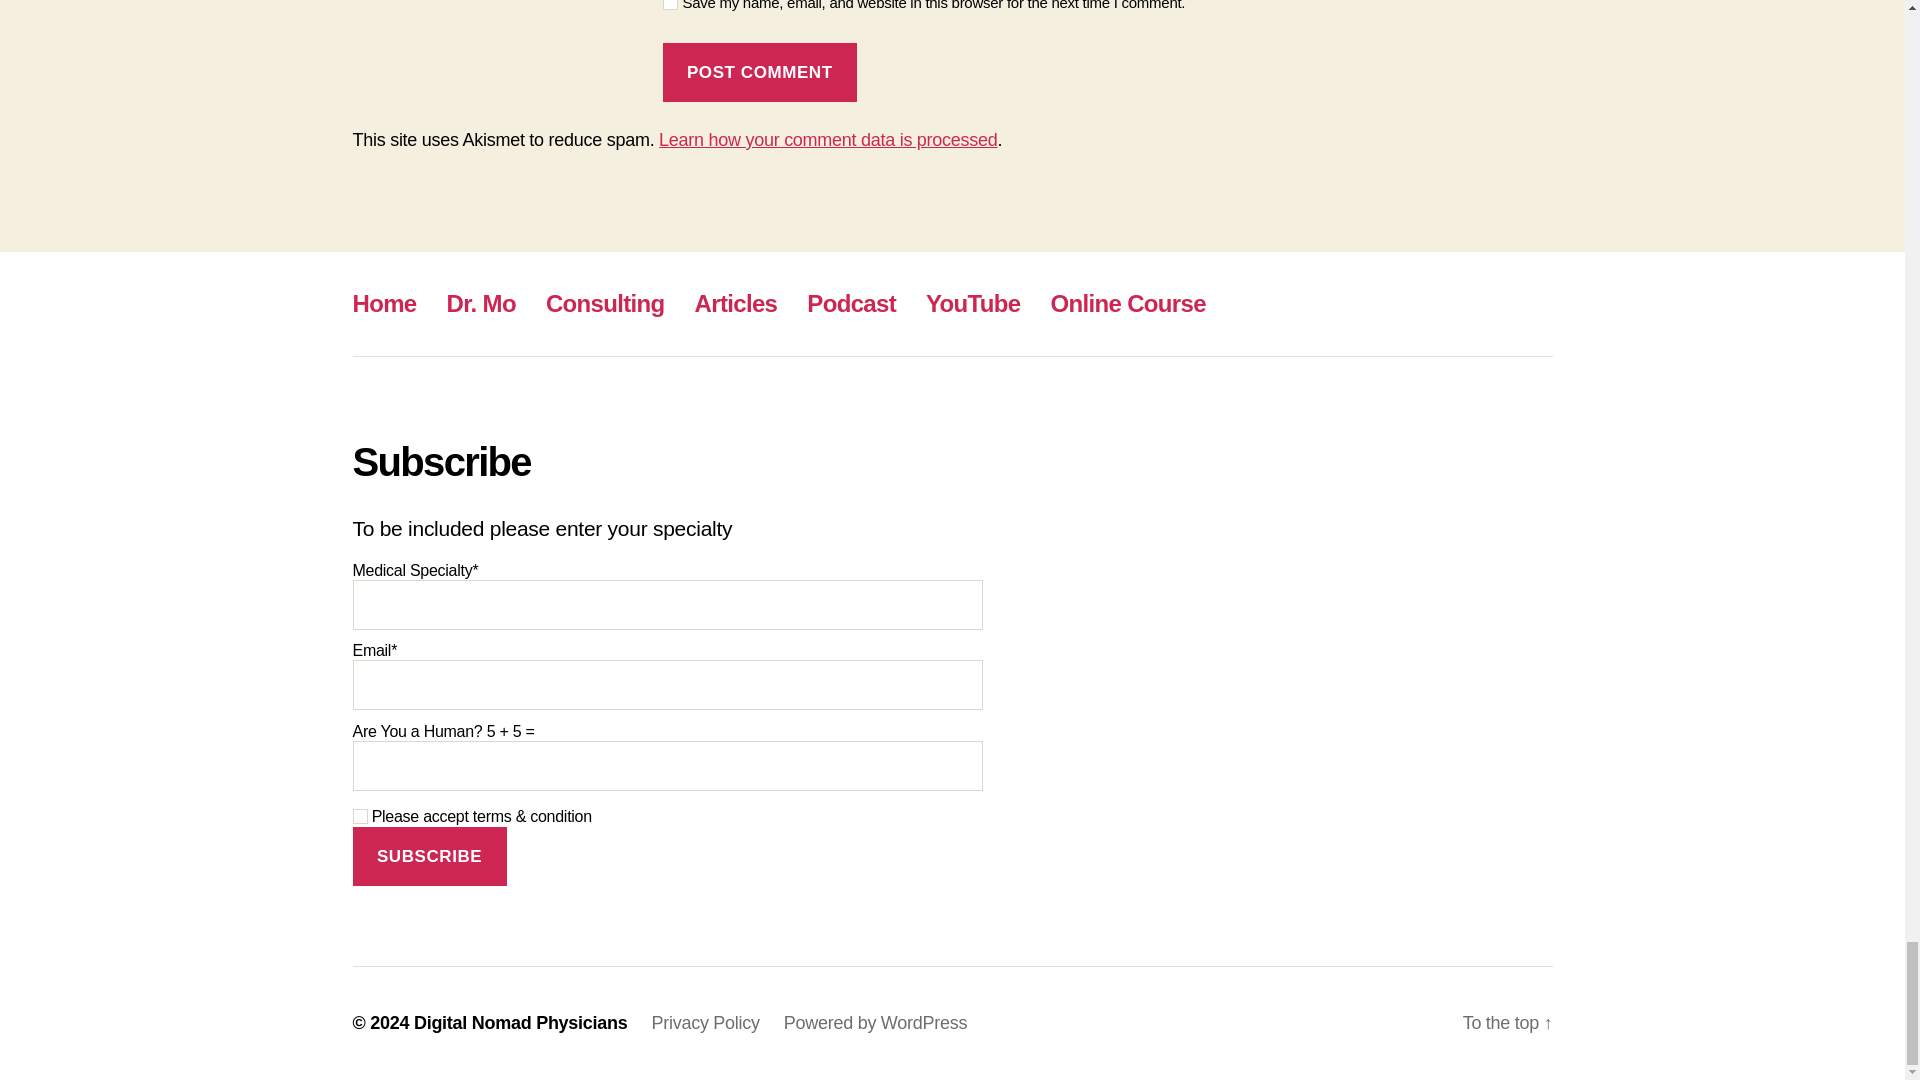 The height and width of the screenshot is (1080, 1920). What do you see at coordinates (428, 856) in the screenshot?
I see `Subscribe` at bounding box center [428, 856].